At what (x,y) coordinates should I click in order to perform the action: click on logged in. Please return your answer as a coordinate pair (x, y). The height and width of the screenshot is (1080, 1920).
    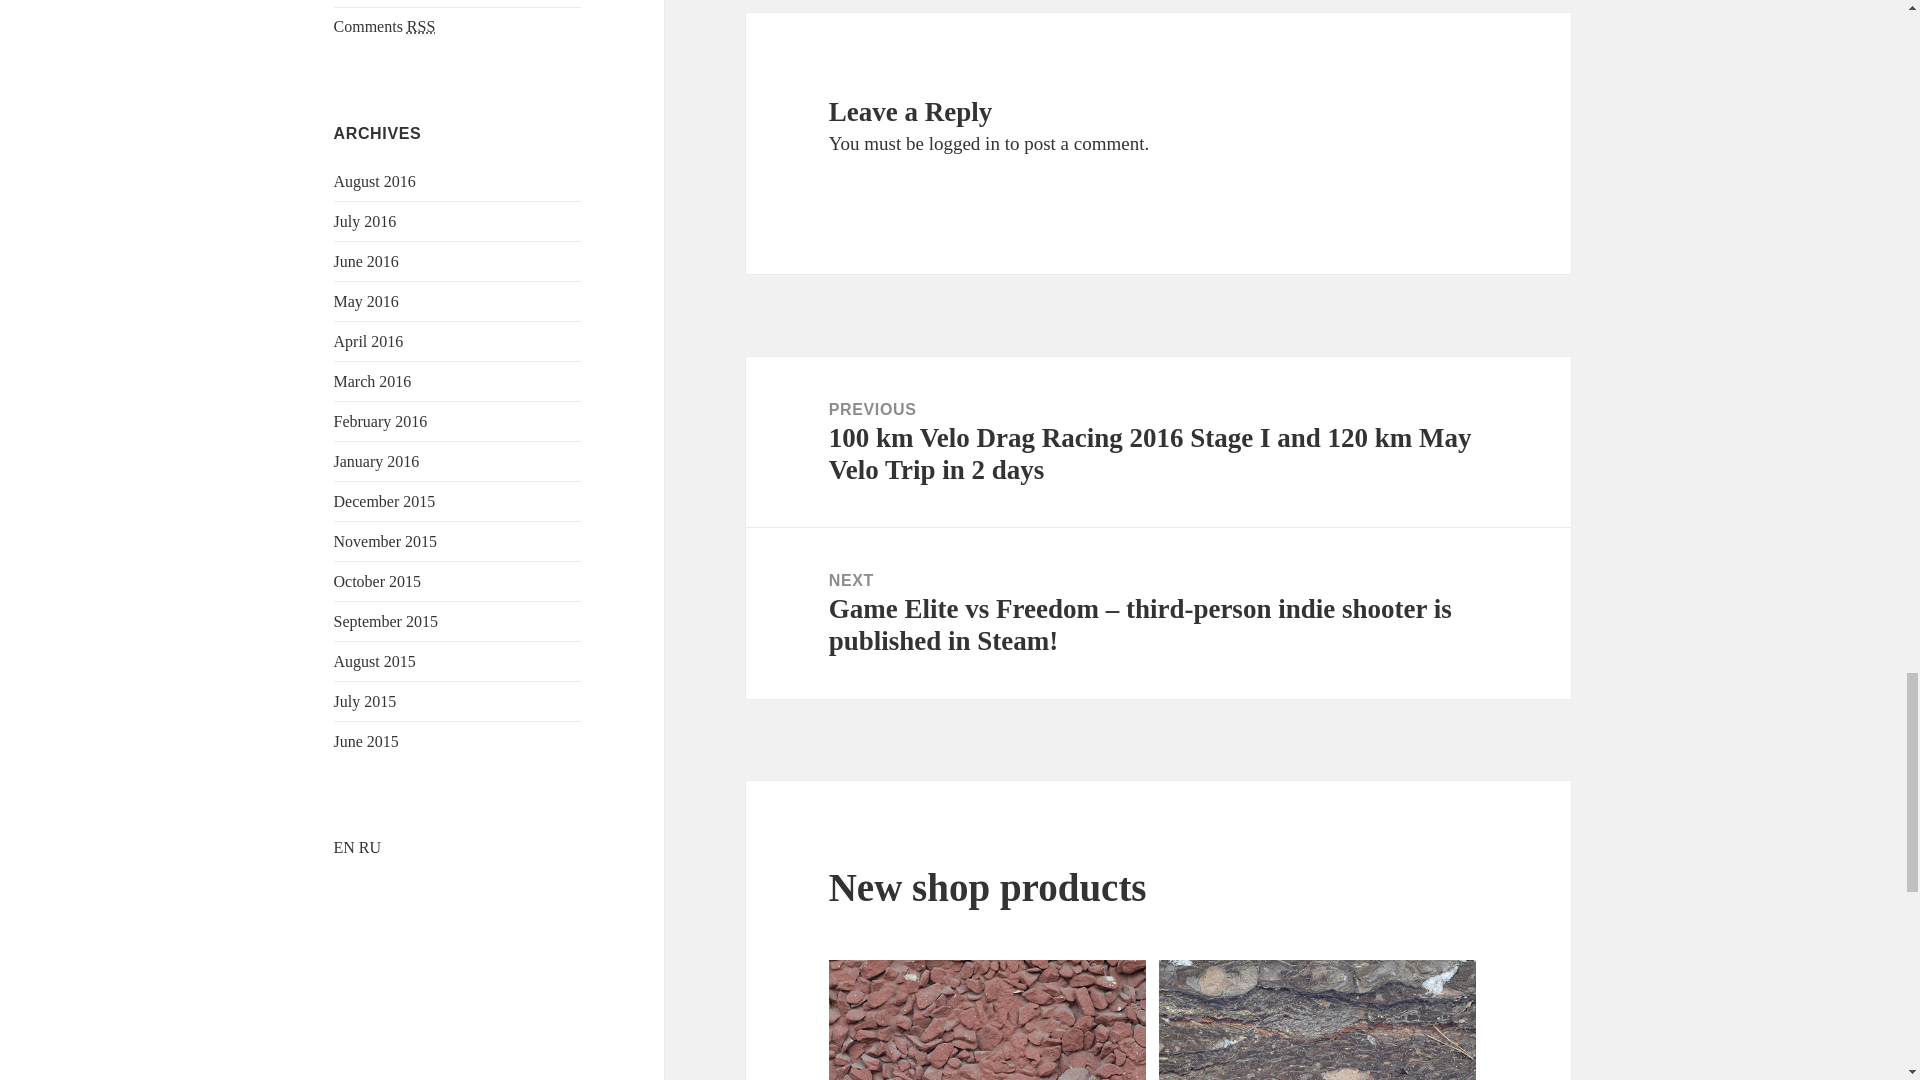
    Looking at the image, I should click on (964, 143).